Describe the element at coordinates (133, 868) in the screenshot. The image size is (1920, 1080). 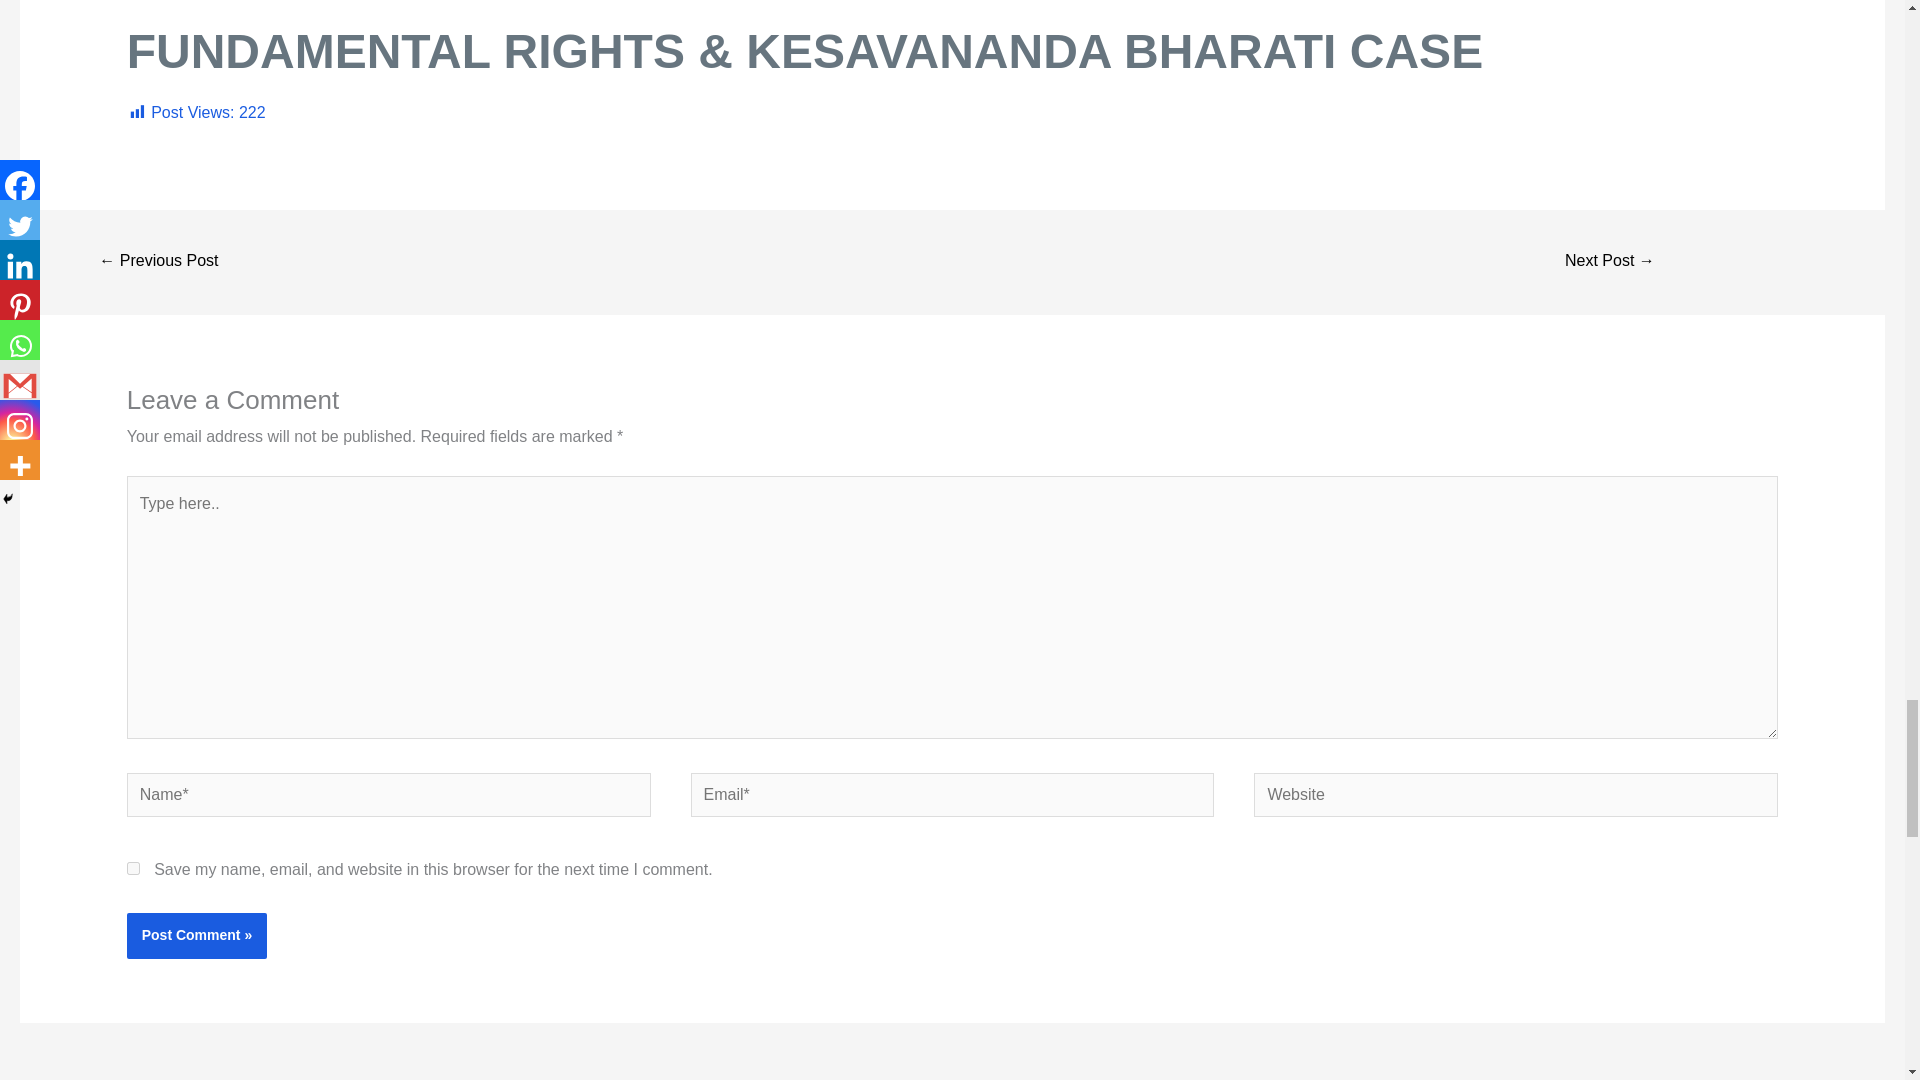
I see `yes` at that location.